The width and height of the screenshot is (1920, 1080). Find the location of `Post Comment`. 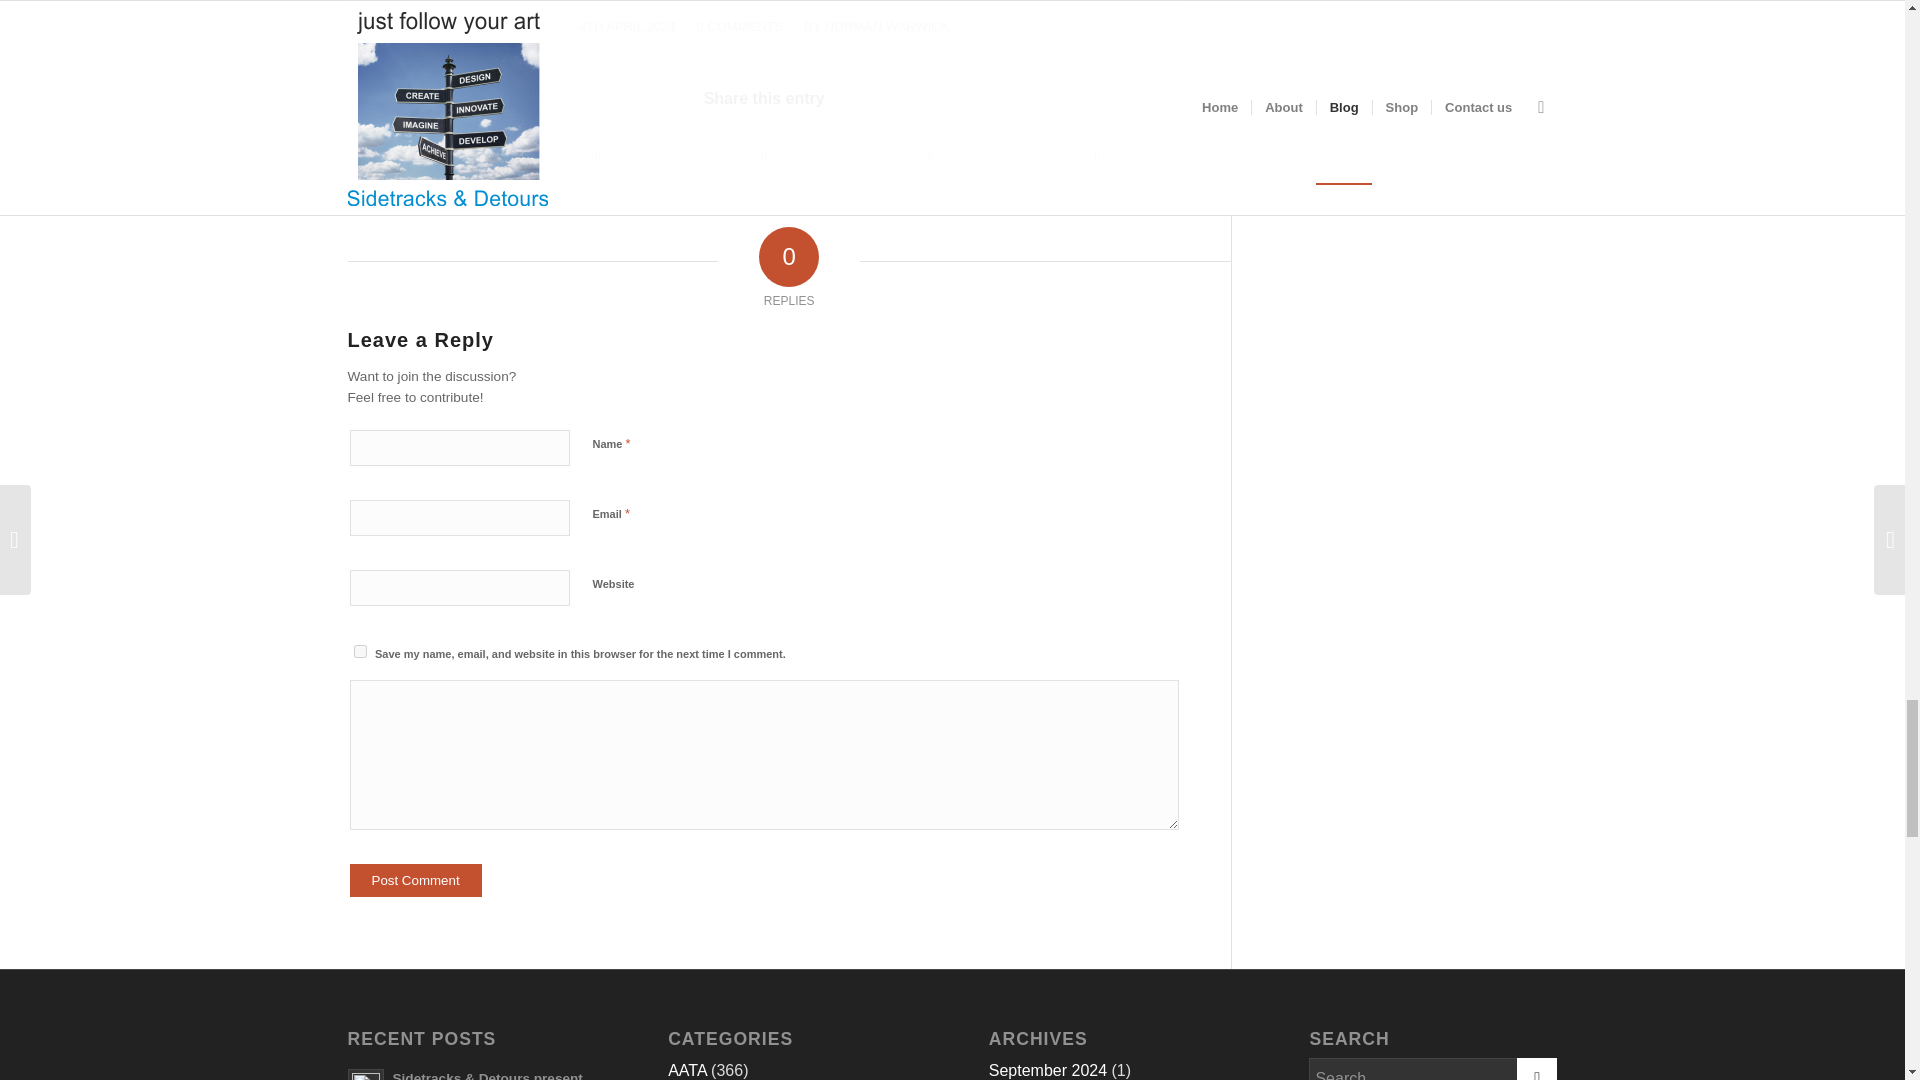

Post Comment is located at coordinates (415, 880).